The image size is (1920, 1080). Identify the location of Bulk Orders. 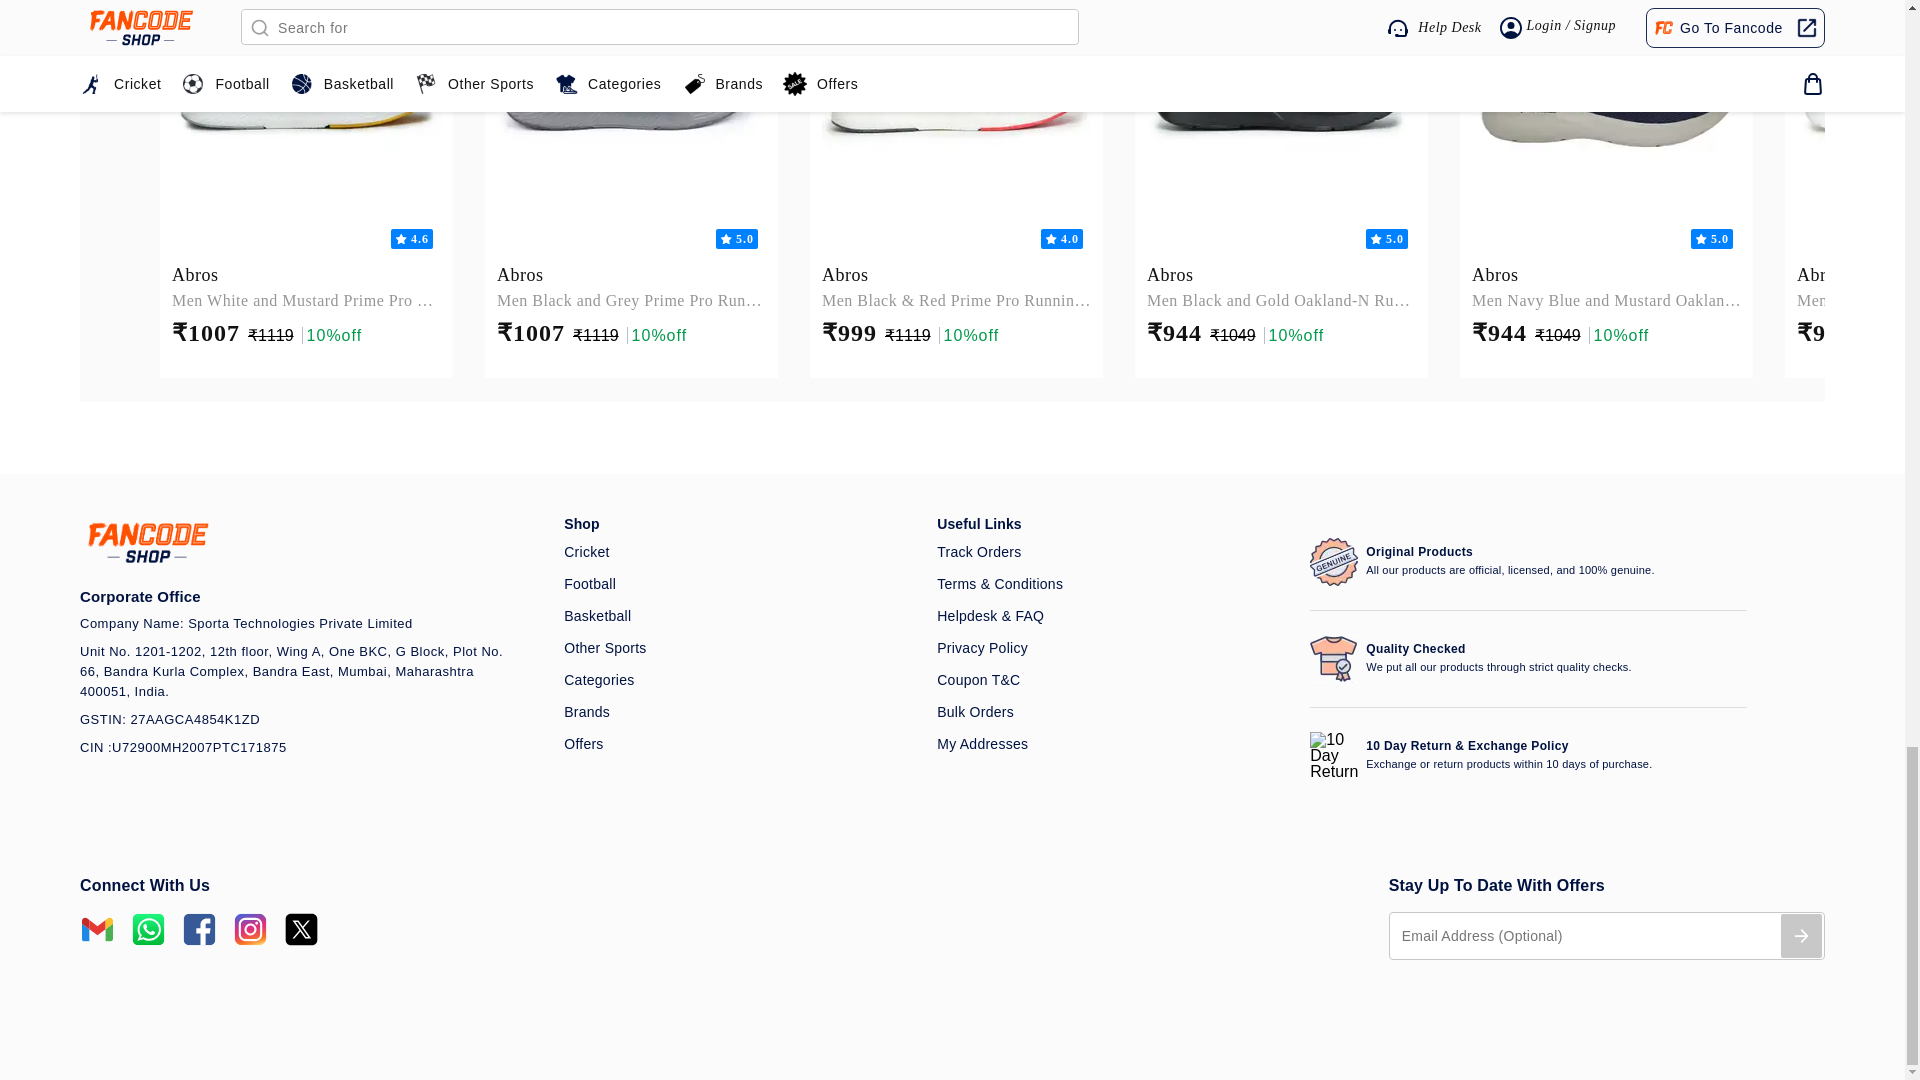
(1111, 712).